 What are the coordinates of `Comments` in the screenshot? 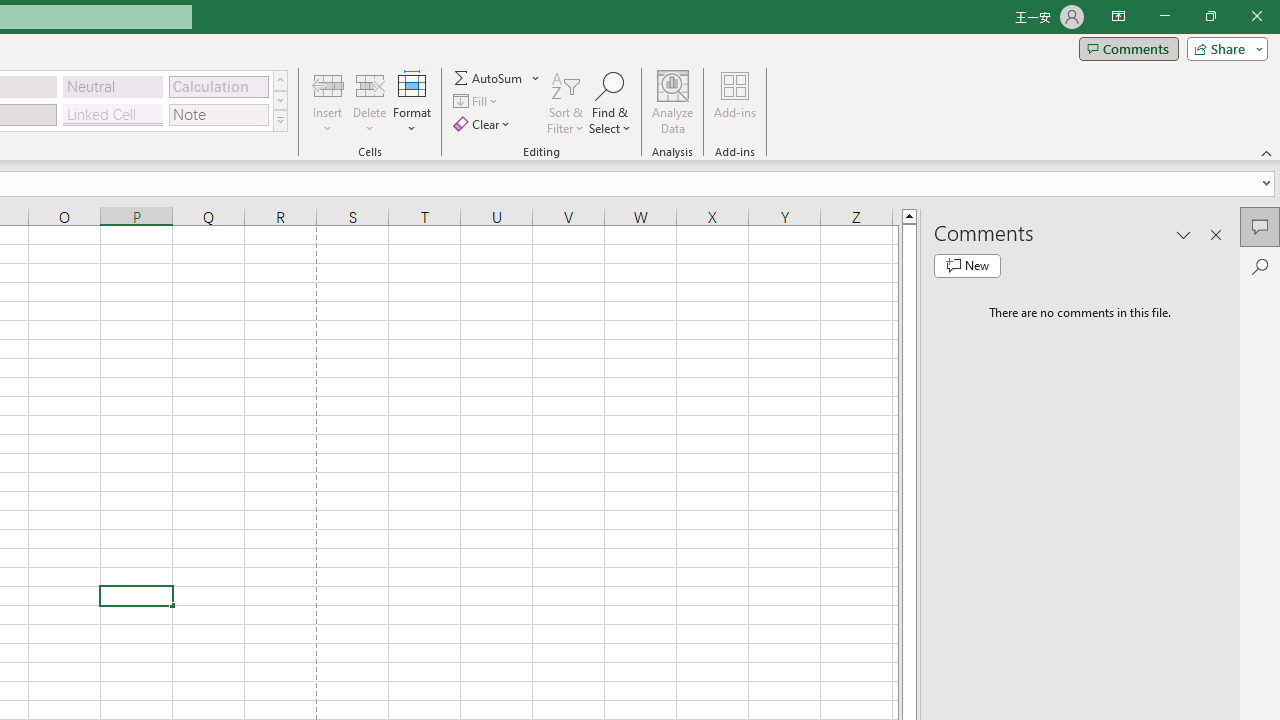 It's located at (1260, 226).